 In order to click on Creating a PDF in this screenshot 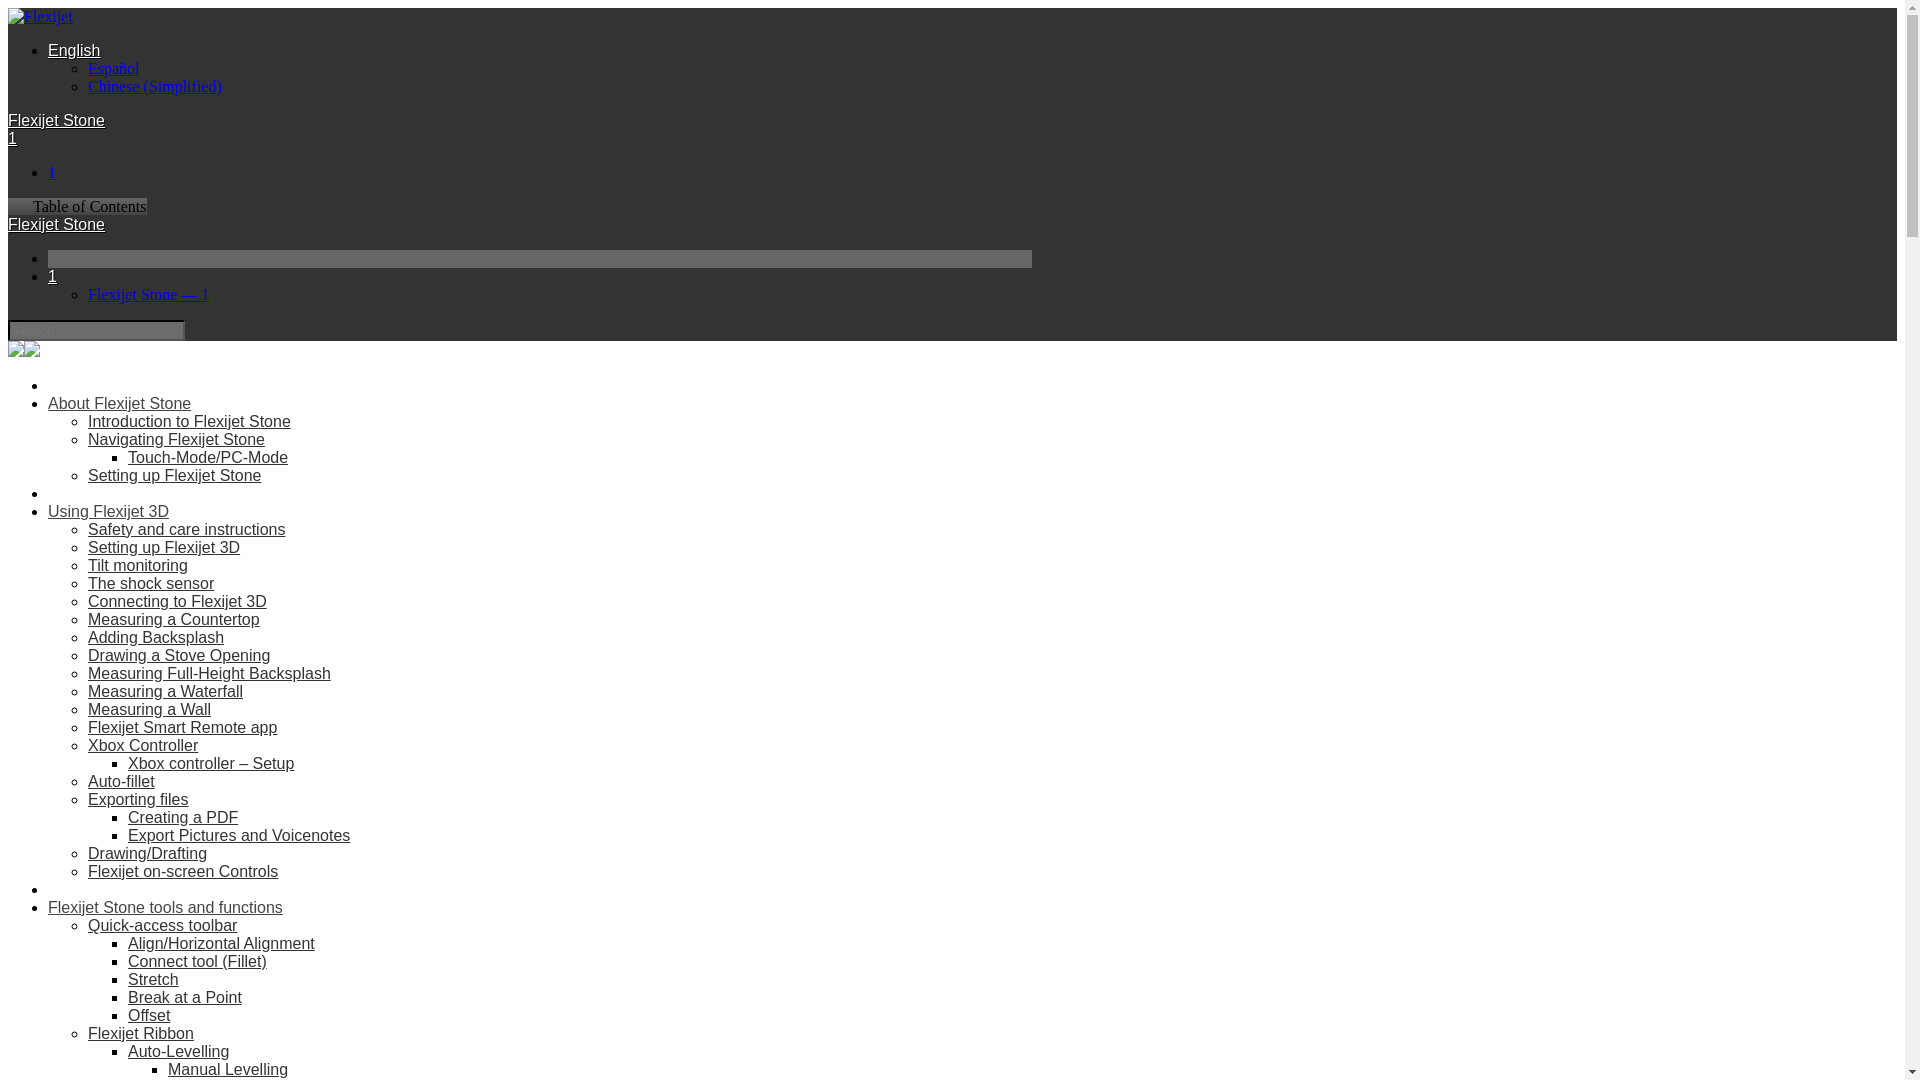, I will do `click(183, 817)`.